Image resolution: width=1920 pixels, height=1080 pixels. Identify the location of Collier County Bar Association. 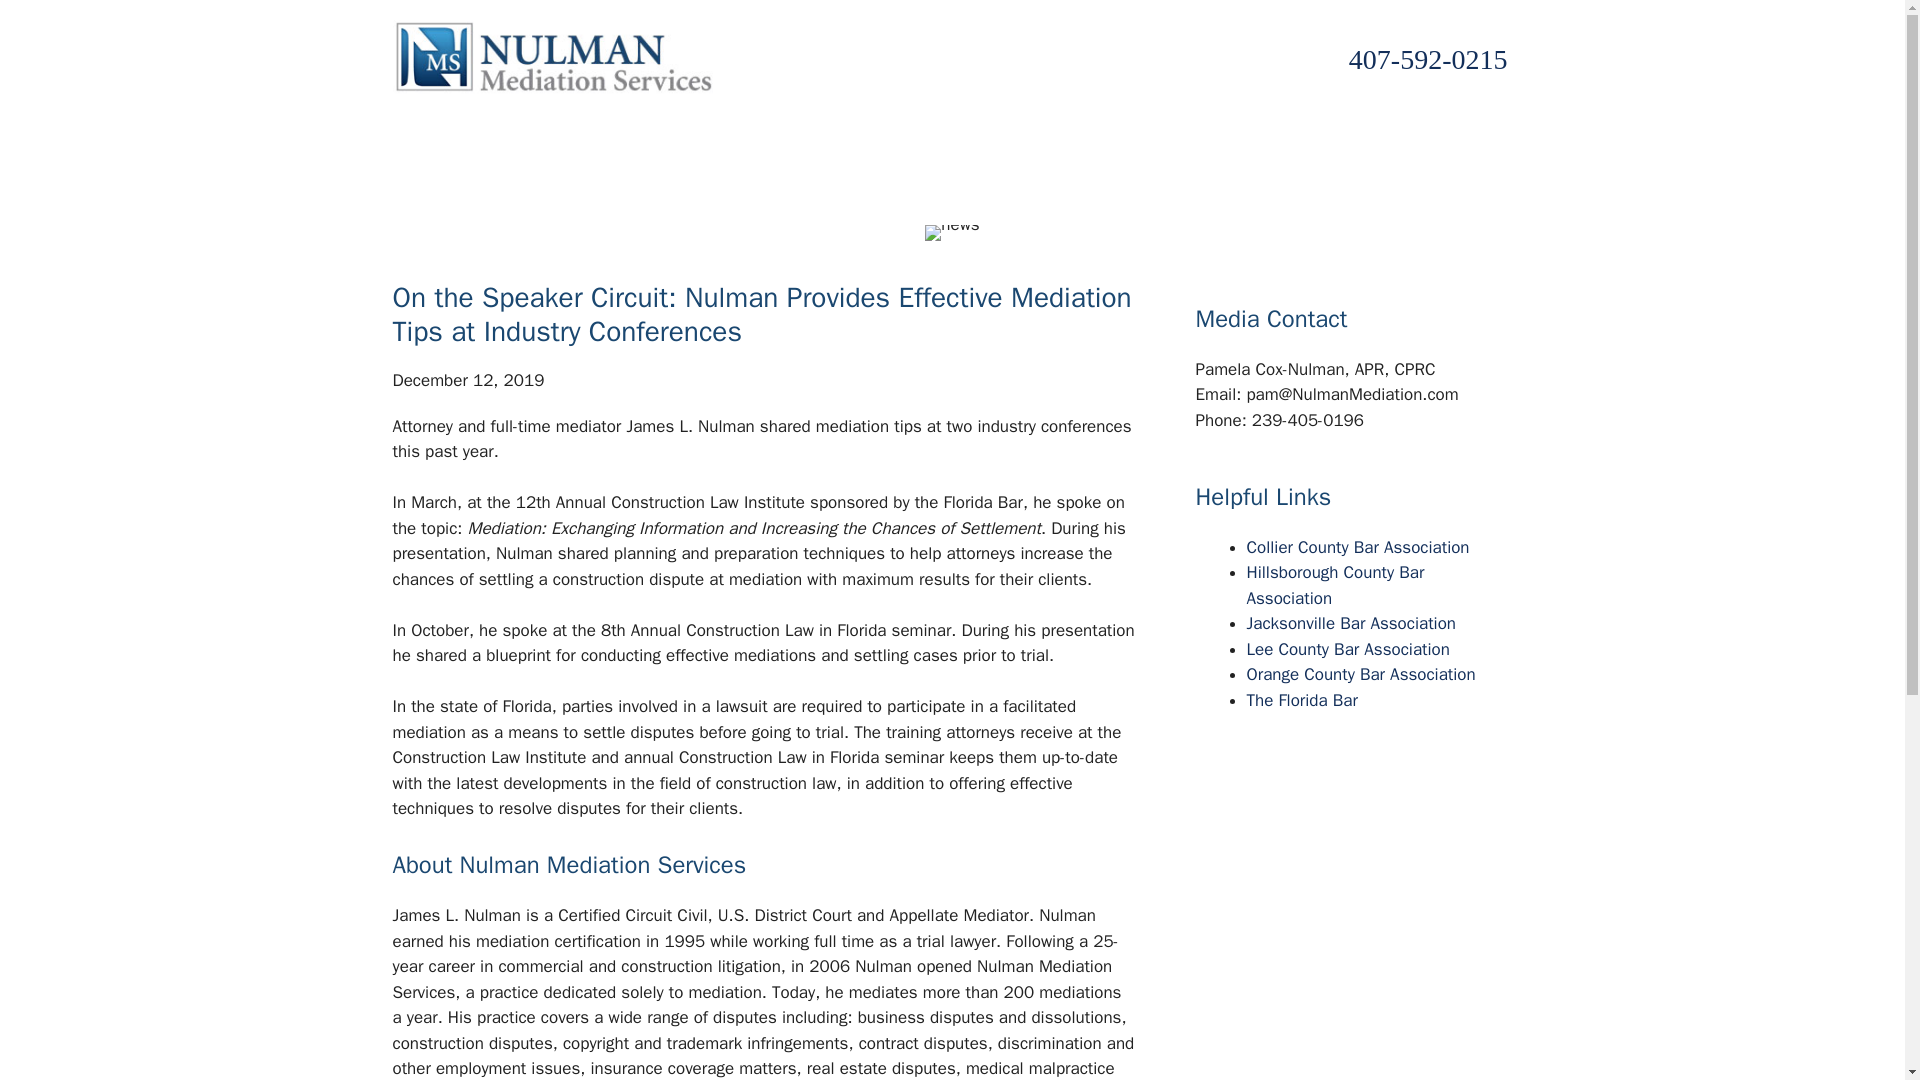
(1357, 547).